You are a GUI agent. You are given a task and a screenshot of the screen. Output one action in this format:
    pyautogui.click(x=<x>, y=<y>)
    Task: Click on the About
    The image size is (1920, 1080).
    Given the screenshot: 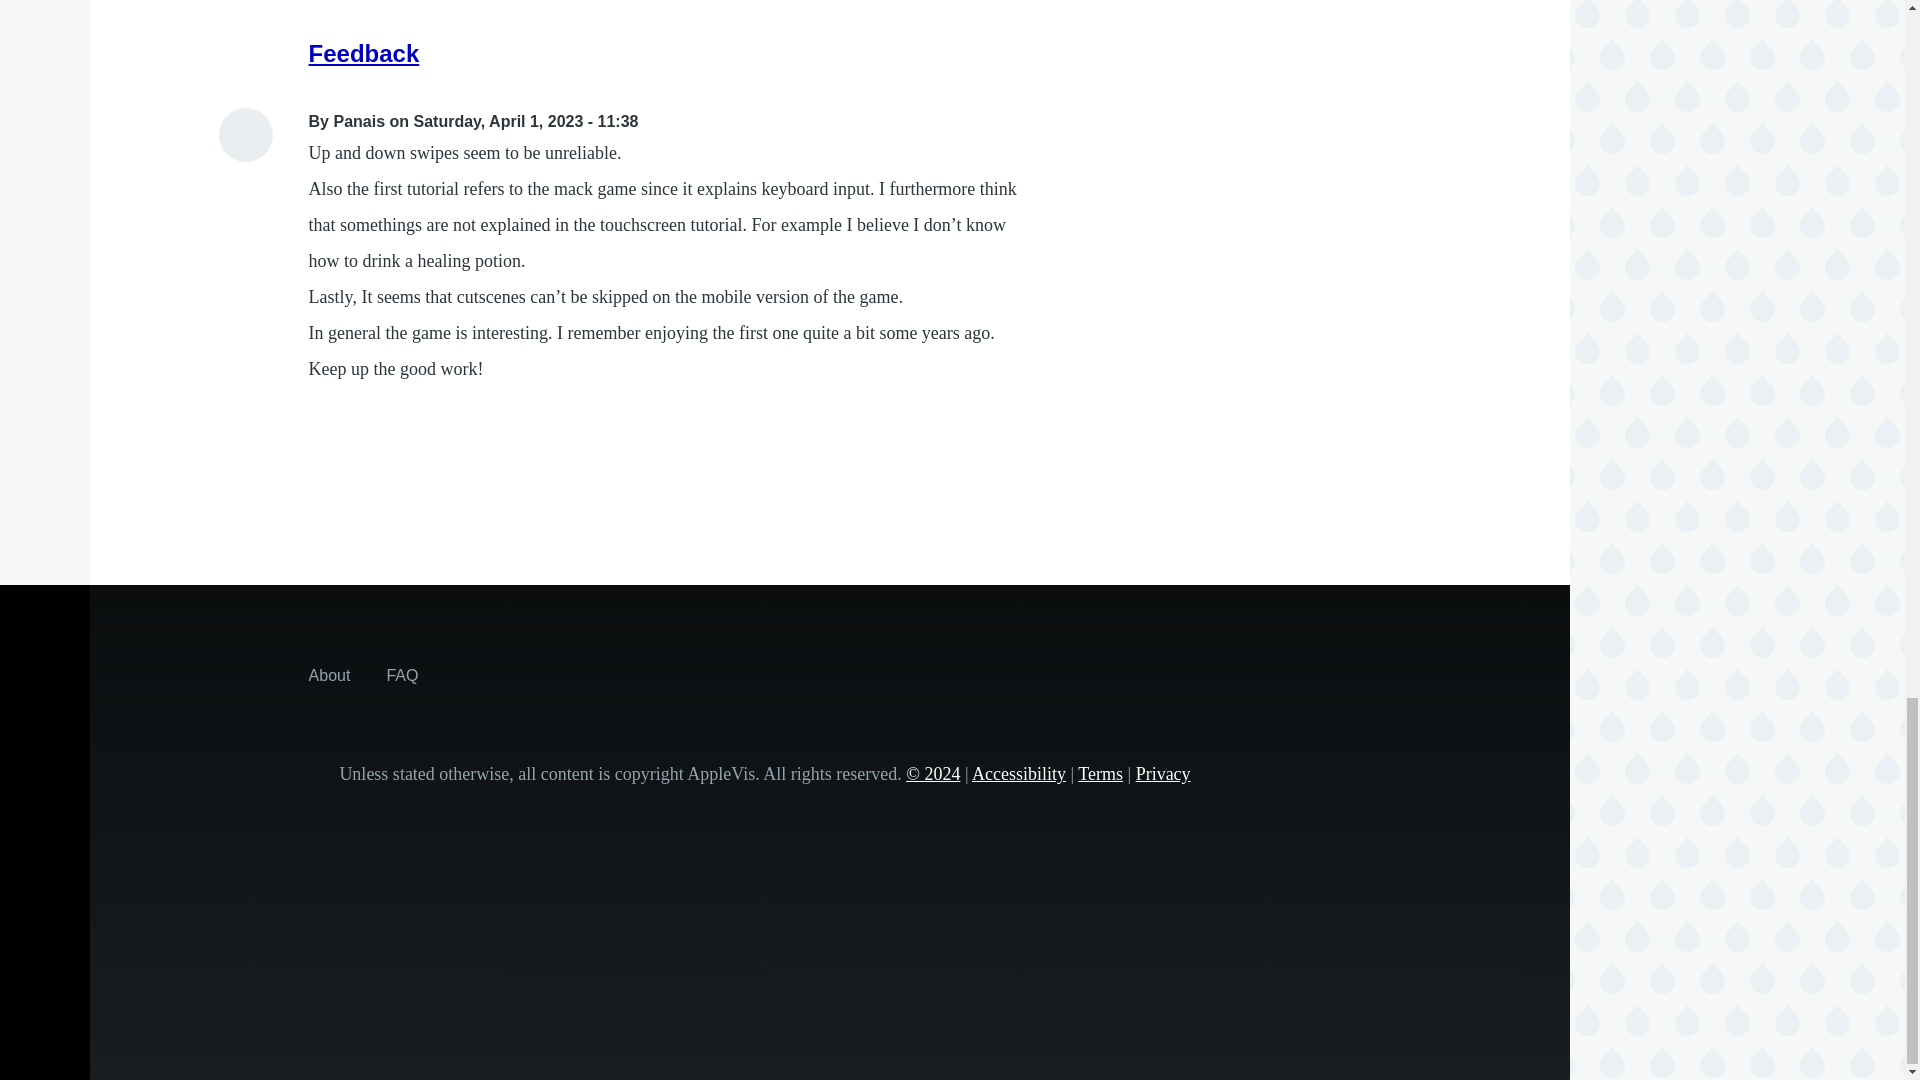 What is the action you would take?
    pyautogui.click(x=330, y=674)
    